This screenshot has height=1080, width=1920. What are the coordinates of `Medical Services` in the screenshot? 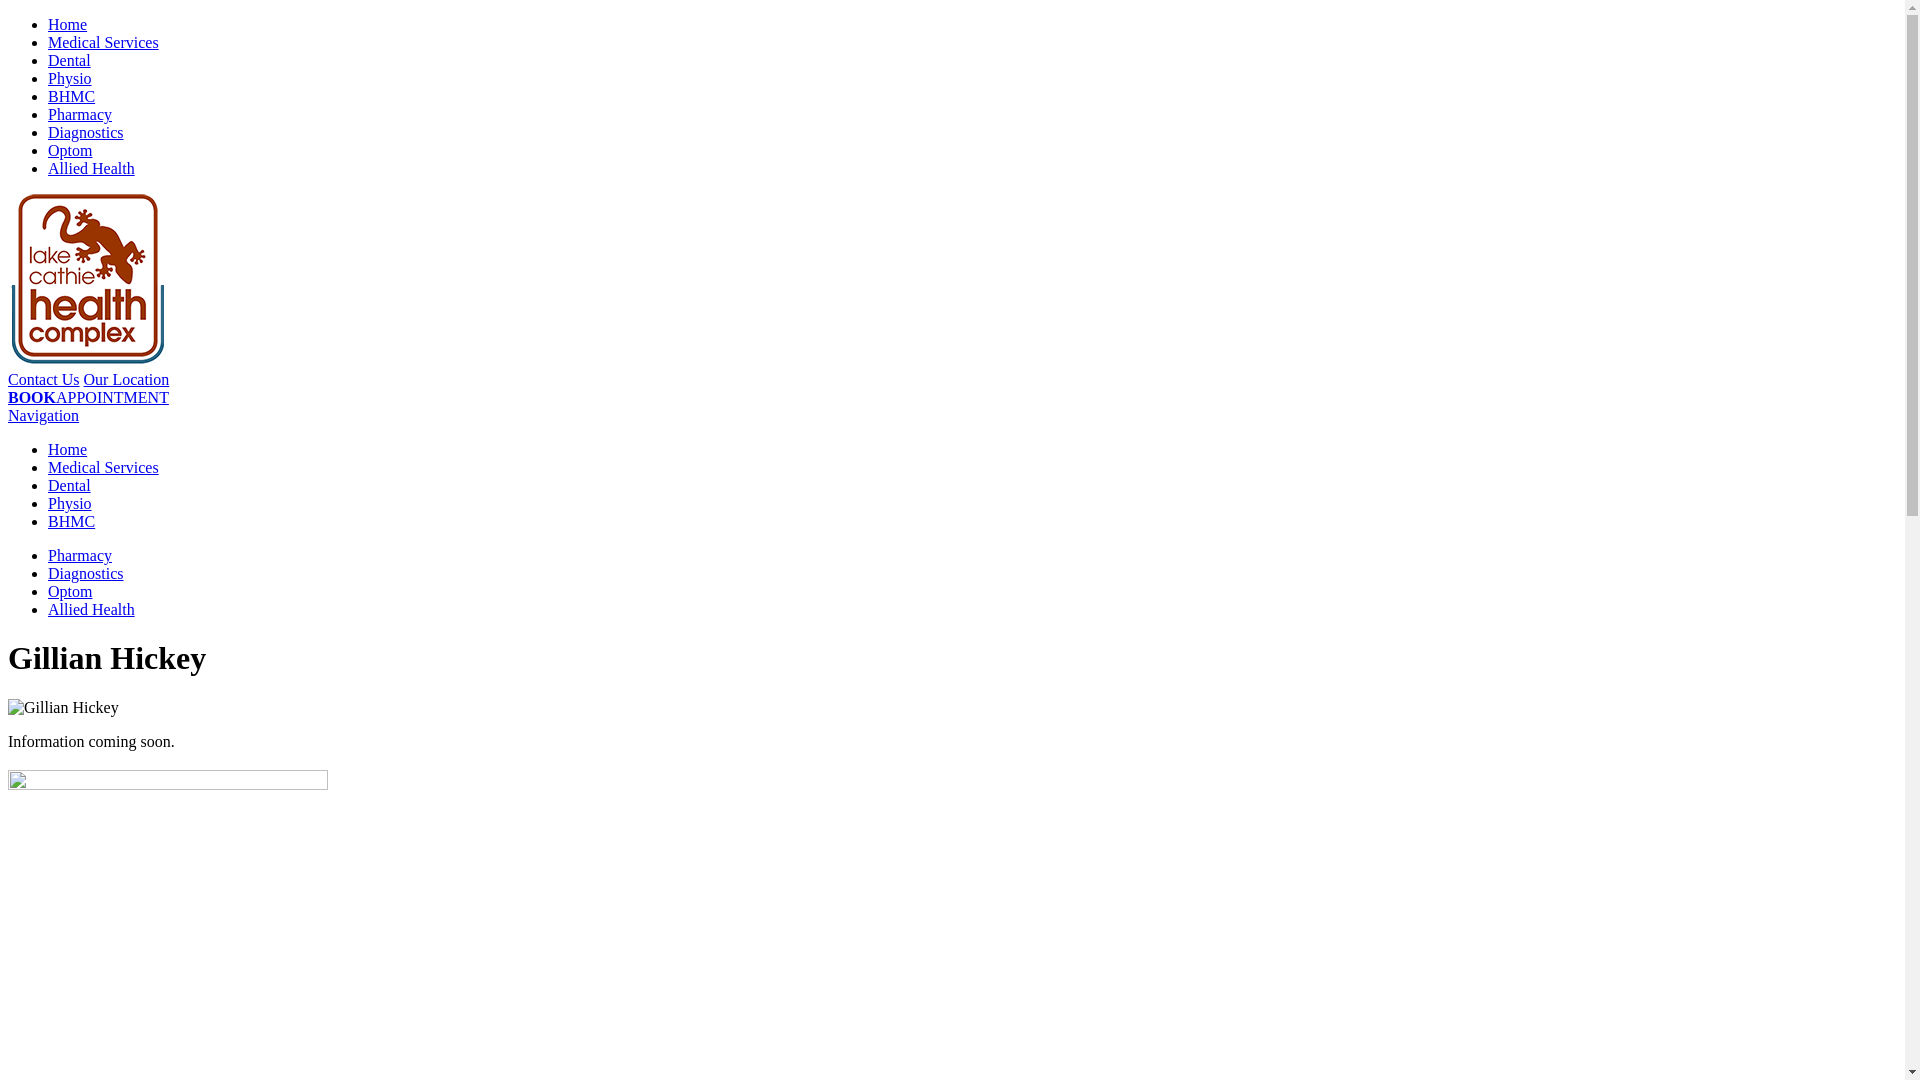 It's located at (104, 468).